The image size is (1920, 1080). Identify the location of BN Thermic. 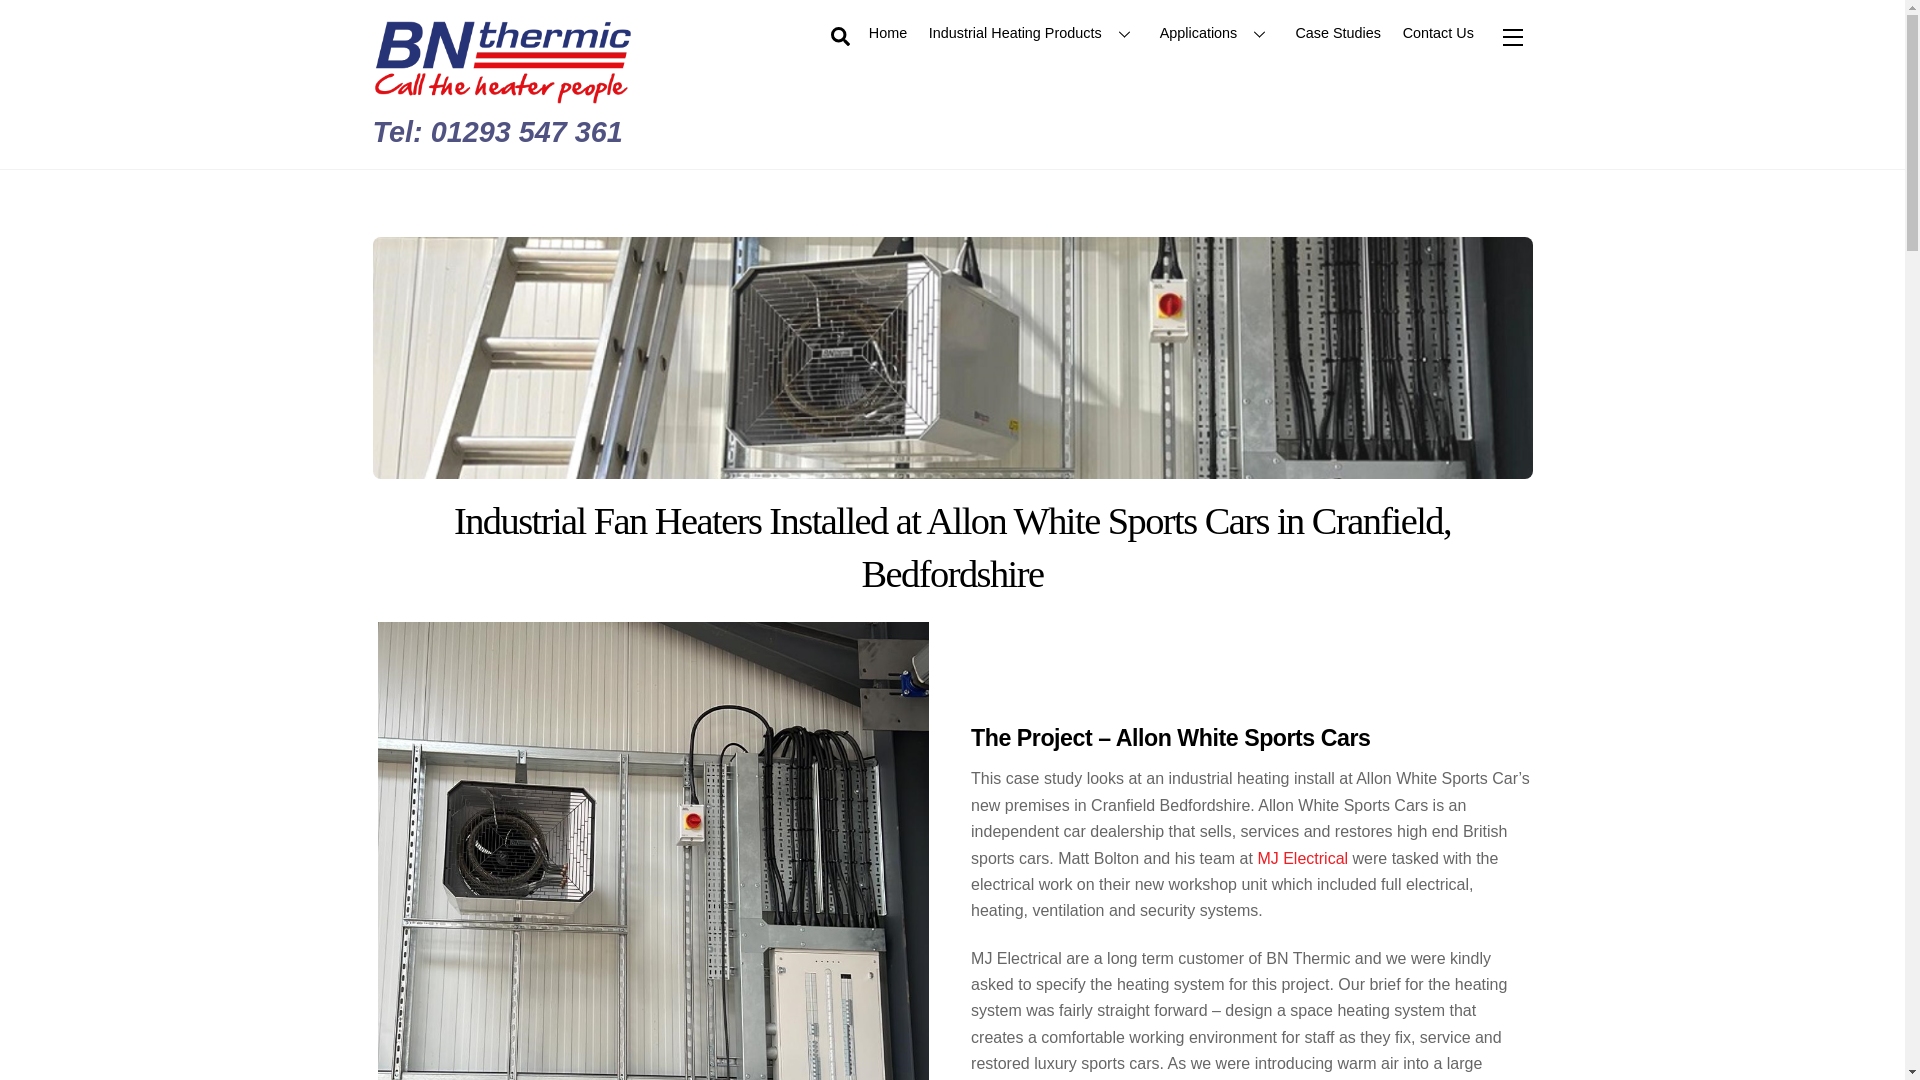
(502, 94).